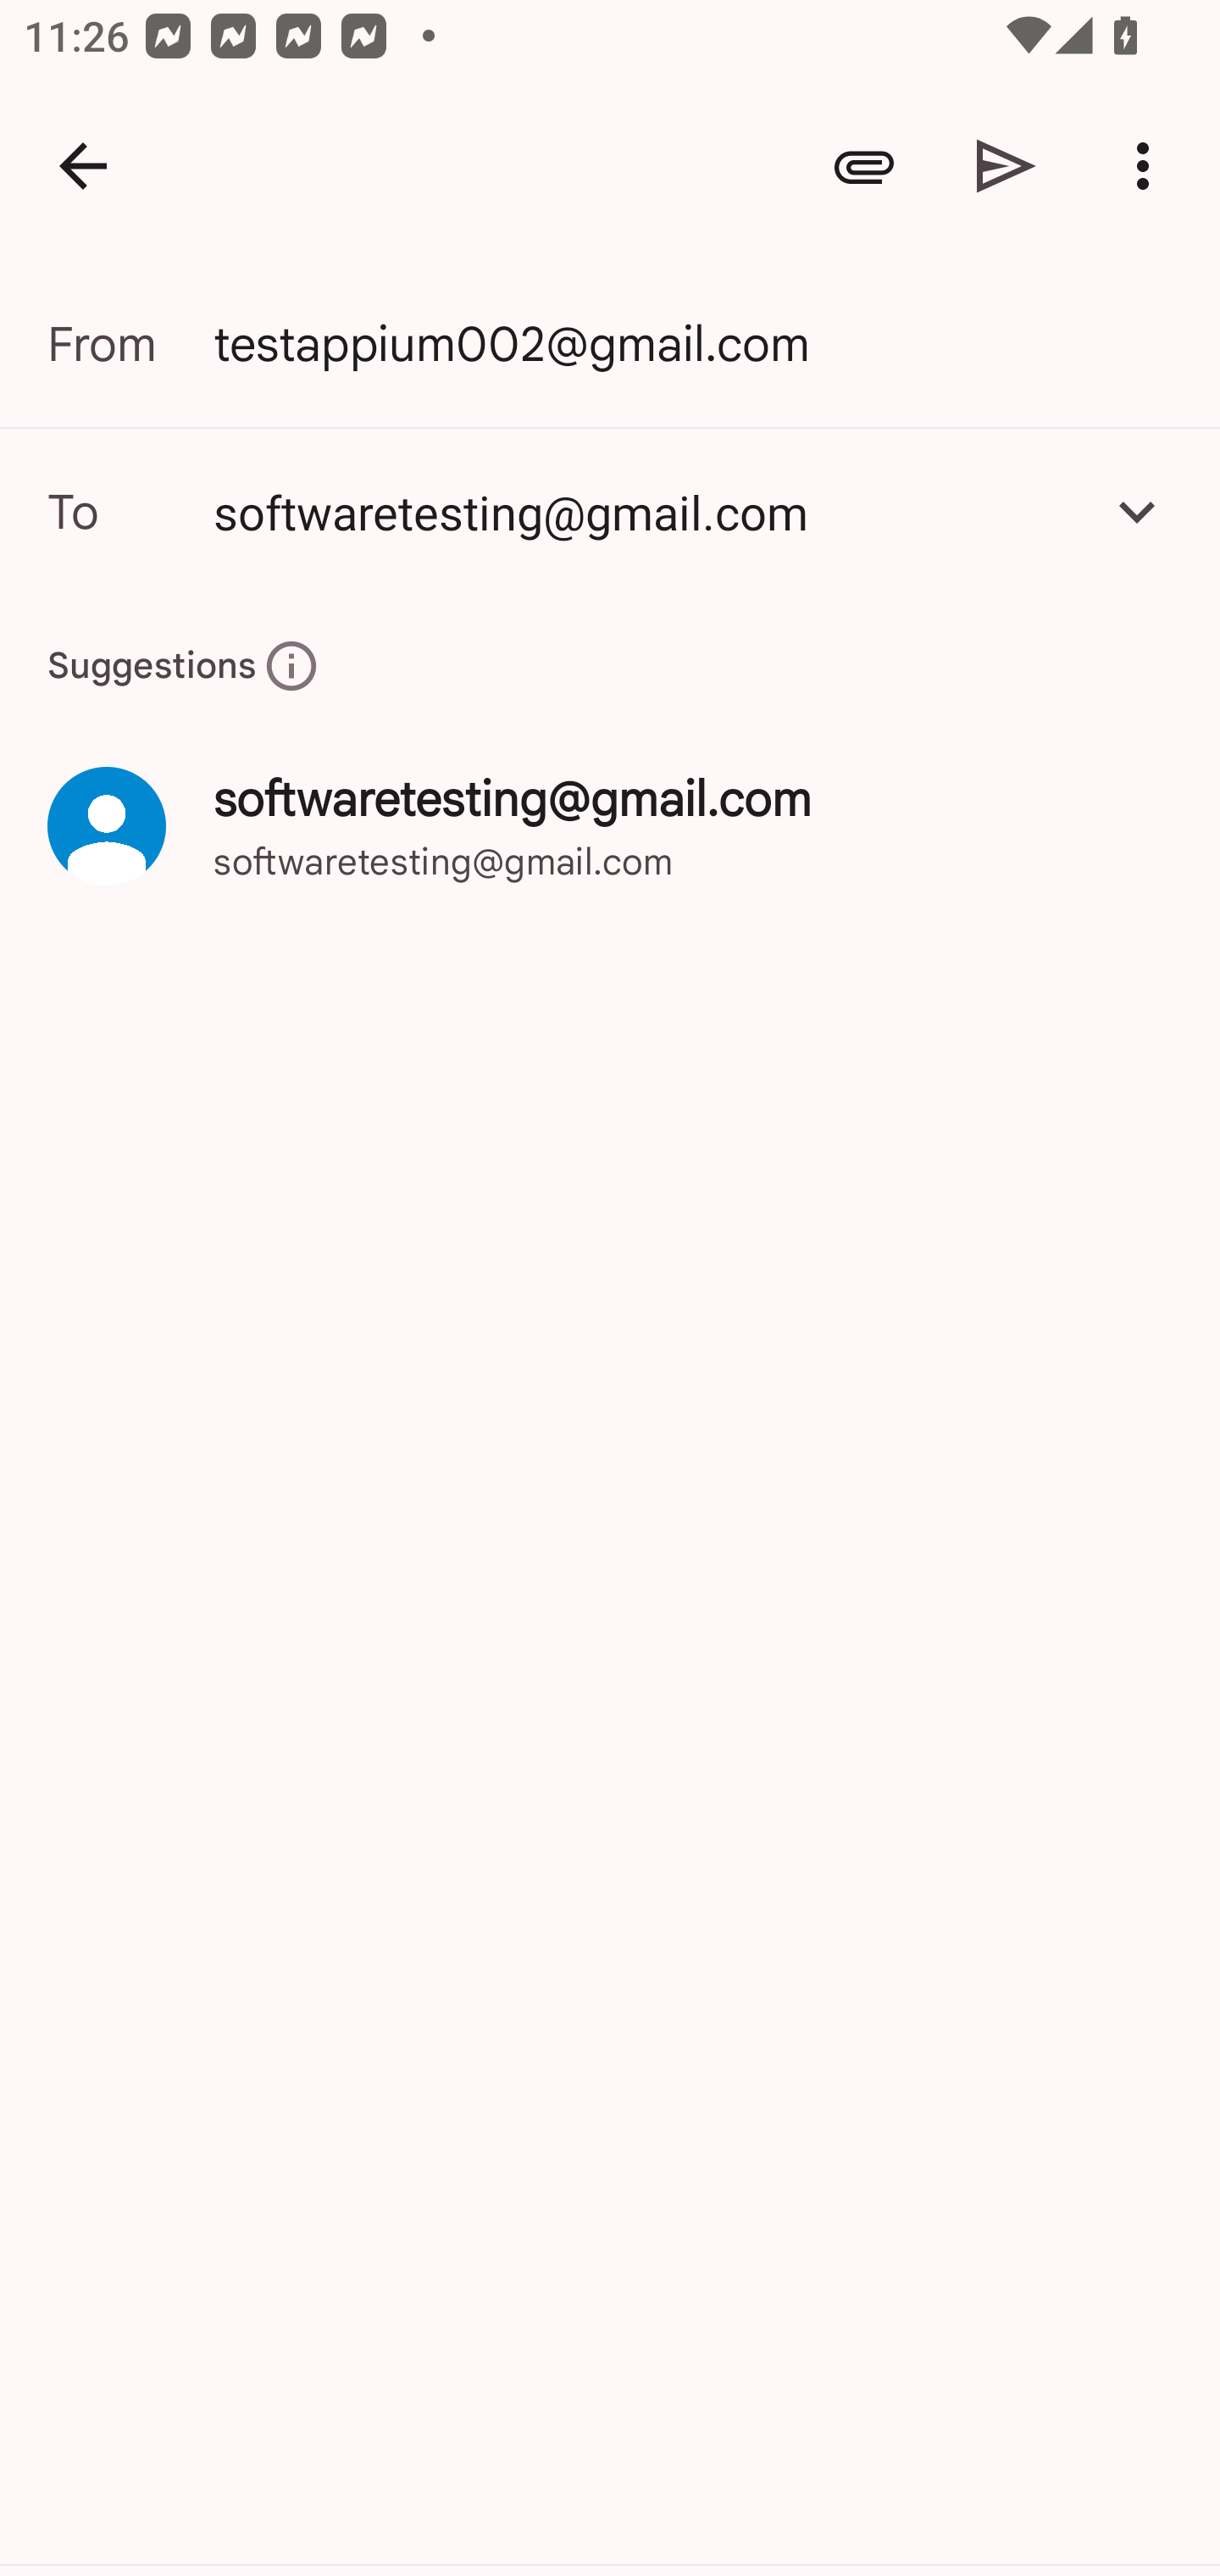 This screenshot has height=2576, width=1220. Describe the element at coordinates (610, 511) in the screenshot. I see `softwaretesting@gmail.com` at that location.